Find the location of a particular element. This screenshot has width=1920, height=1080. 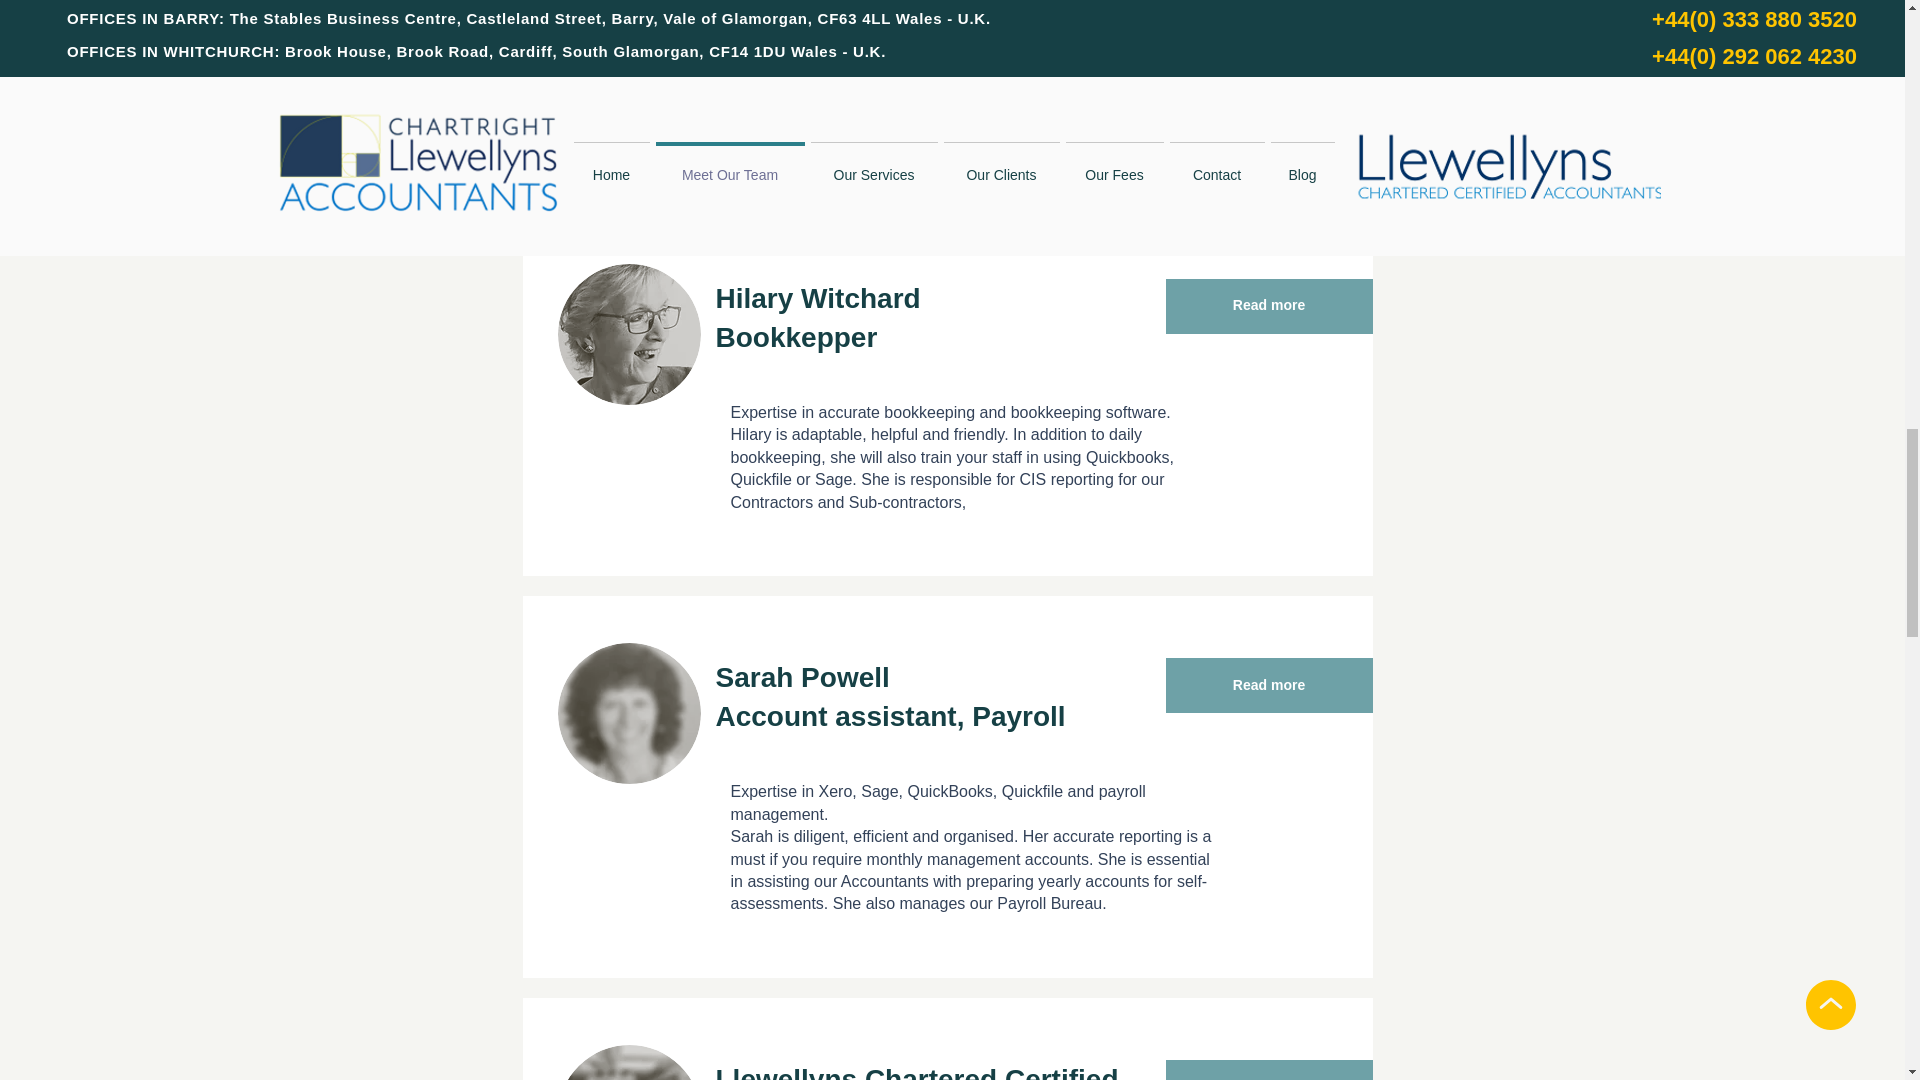

Read more is located at coordinates (1268, 1070).